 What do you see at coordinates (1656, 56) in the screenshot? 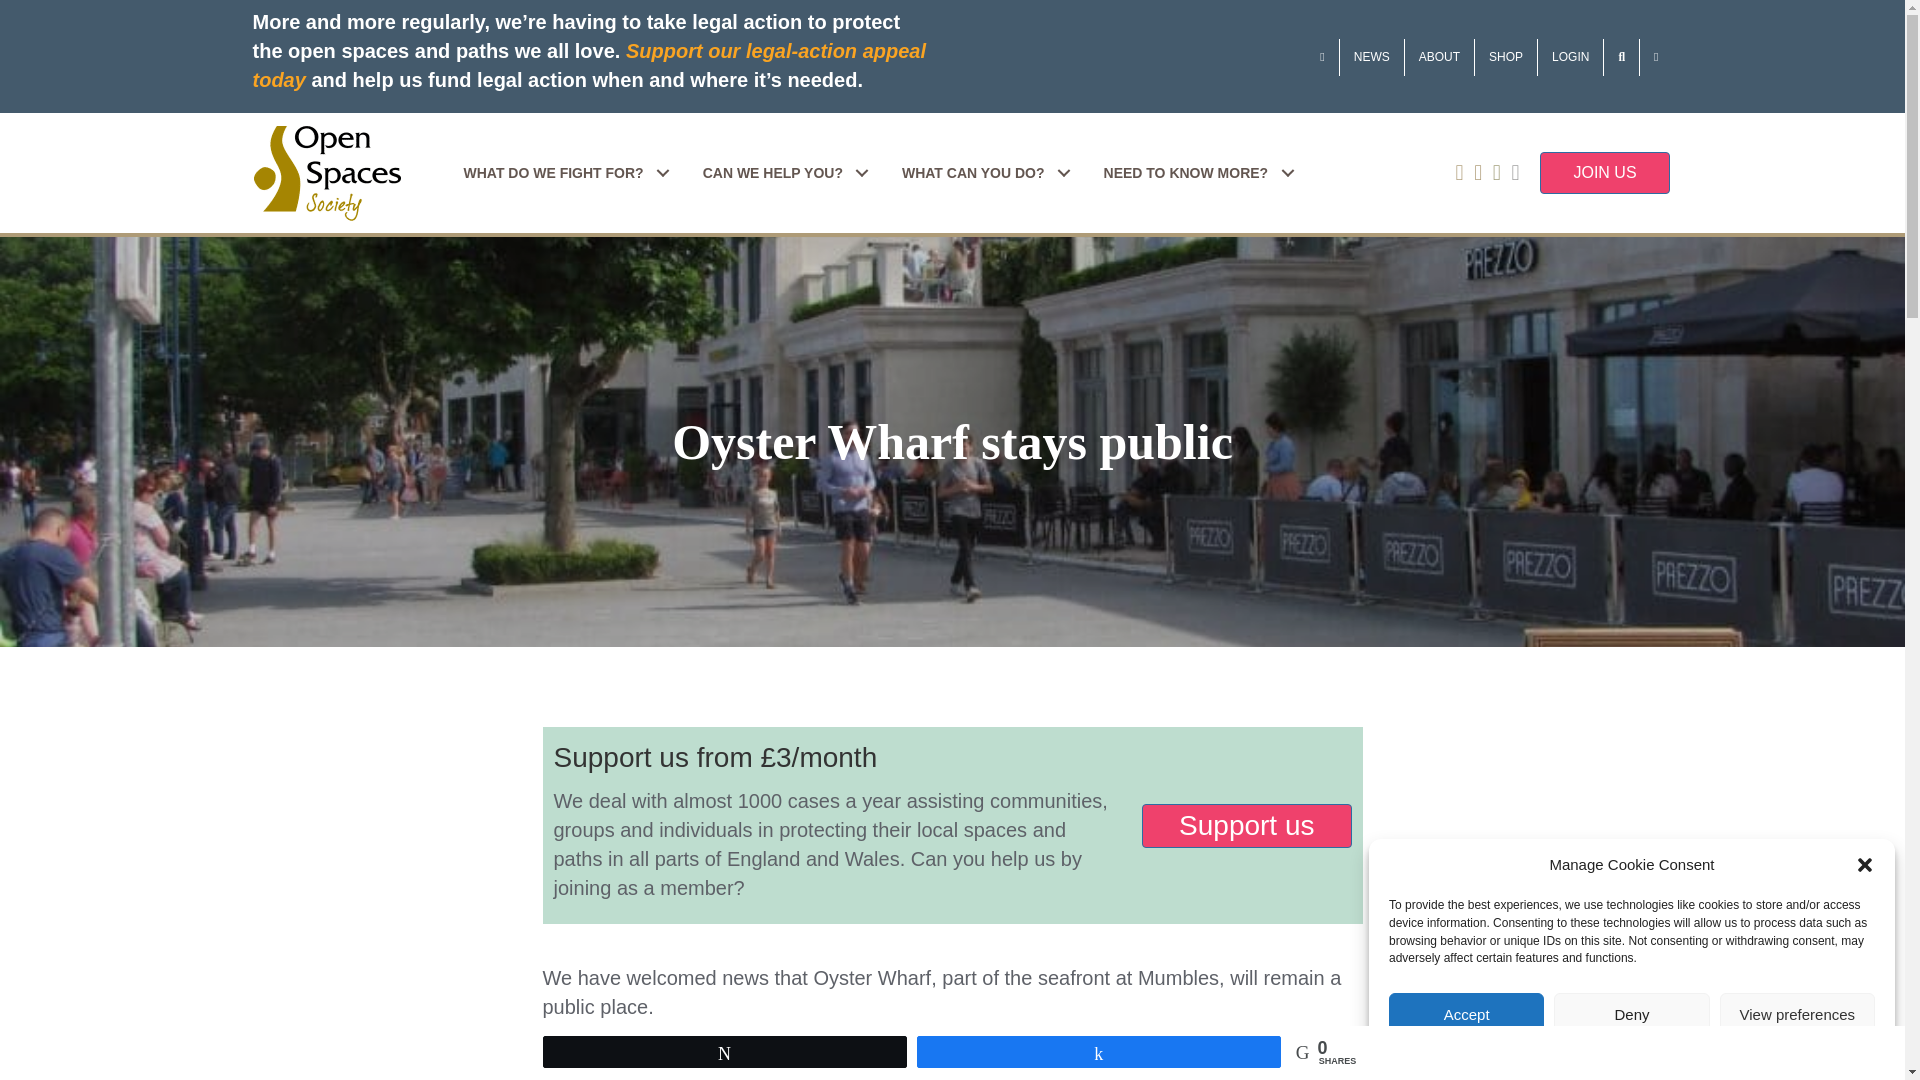
I see `Contact Us` at bounding box center [1656, 56].